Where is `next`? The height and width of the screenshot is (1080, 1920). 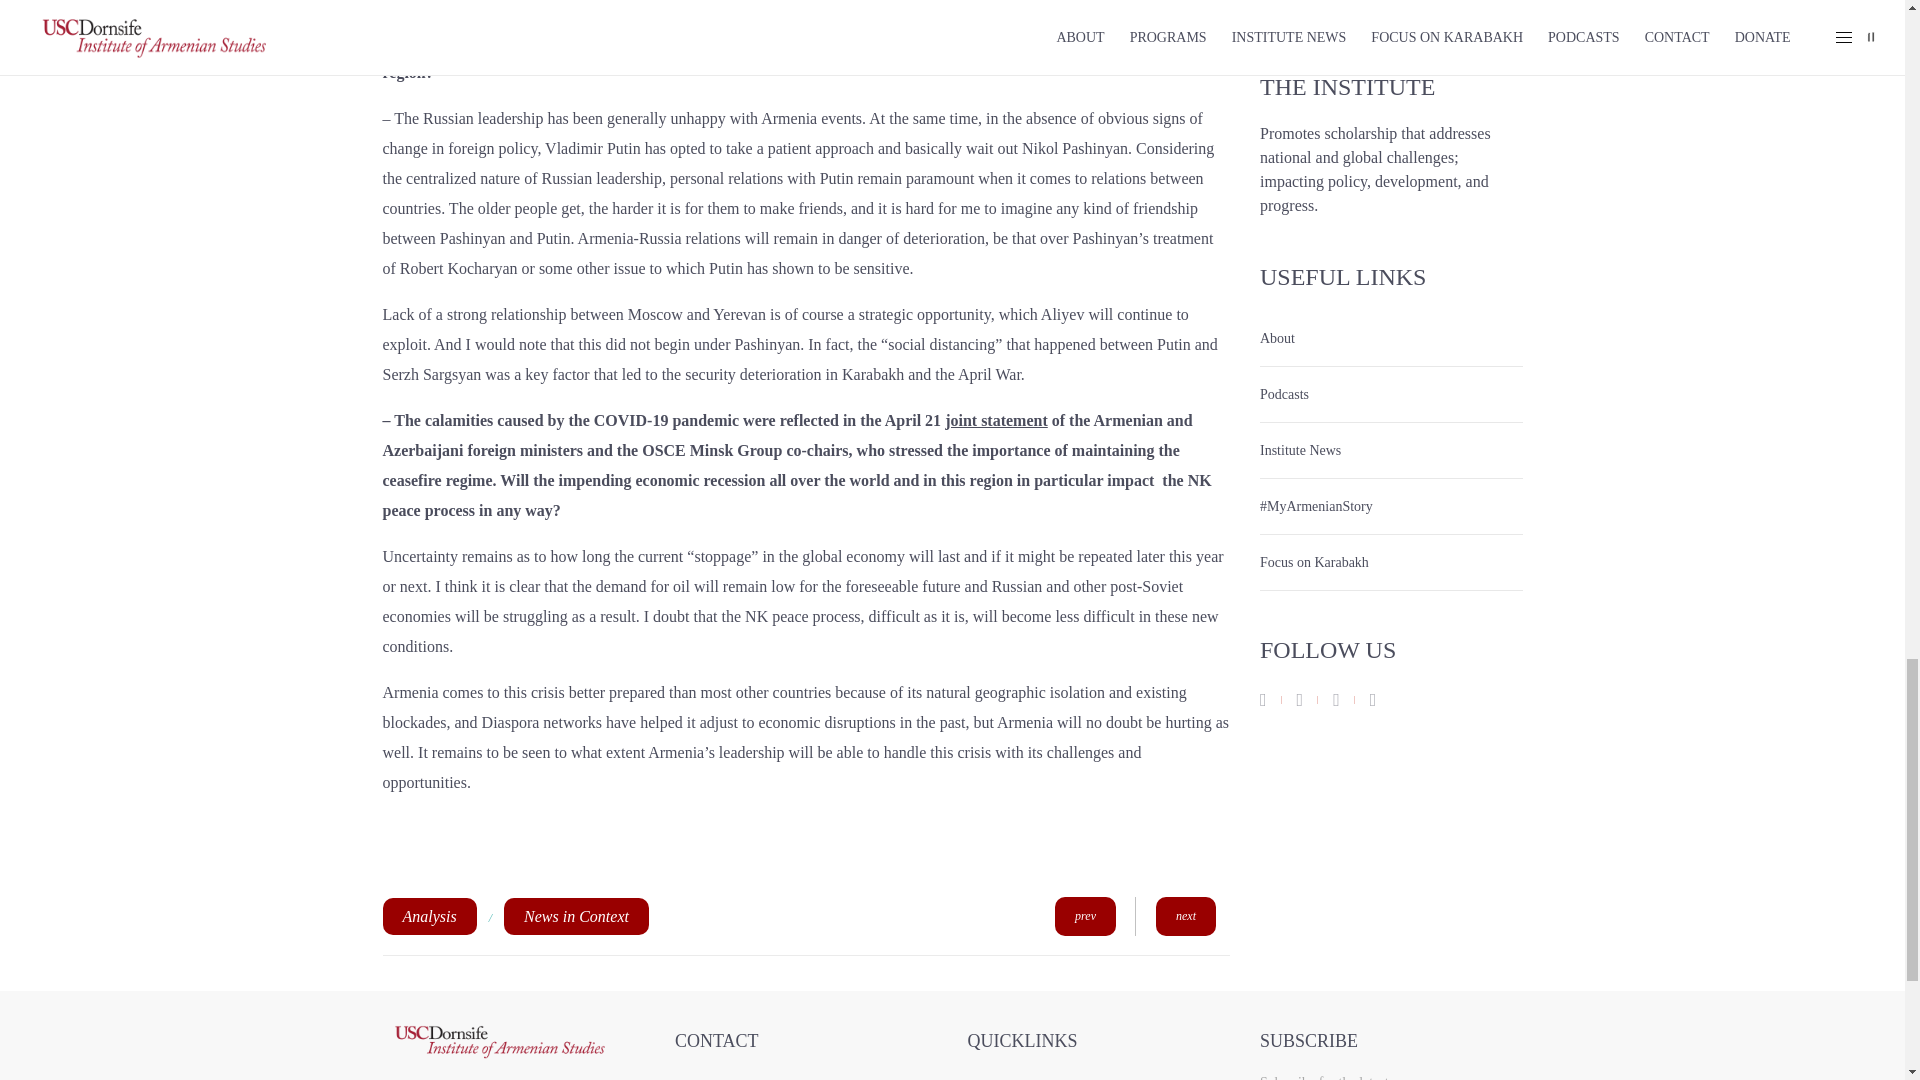 next is located at coordinates (1182, 916).